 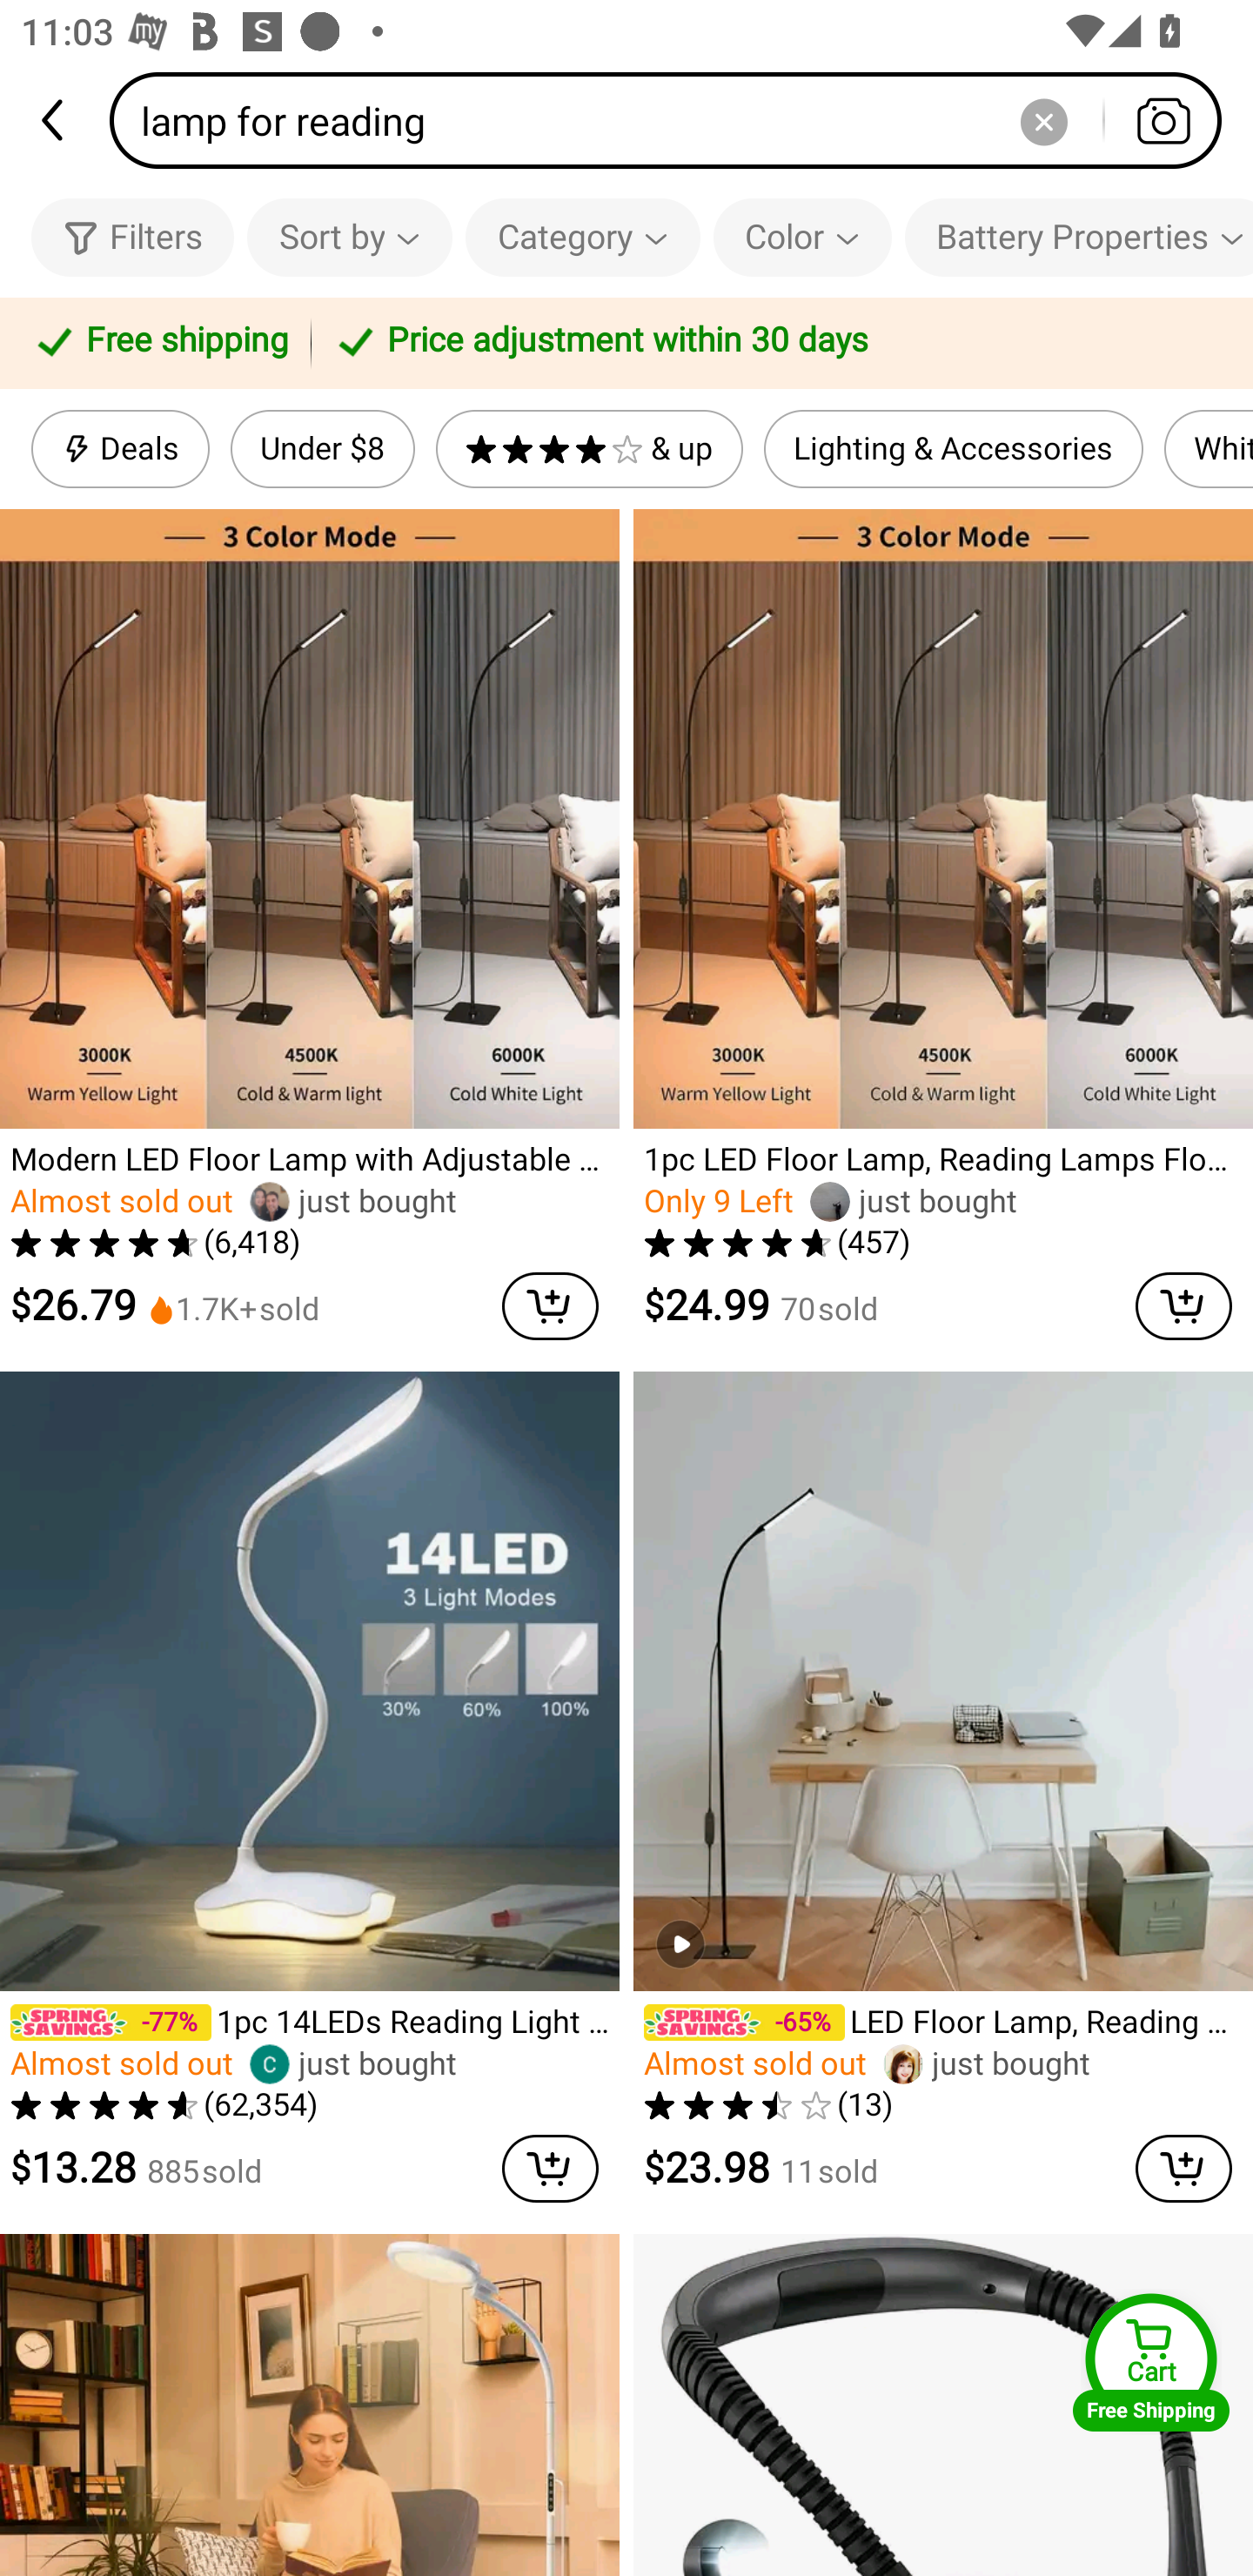 What do you see at coordinates (1079, 237) in the screenshot?
I see `Battery Properties` at bounding box center [1079, 237].